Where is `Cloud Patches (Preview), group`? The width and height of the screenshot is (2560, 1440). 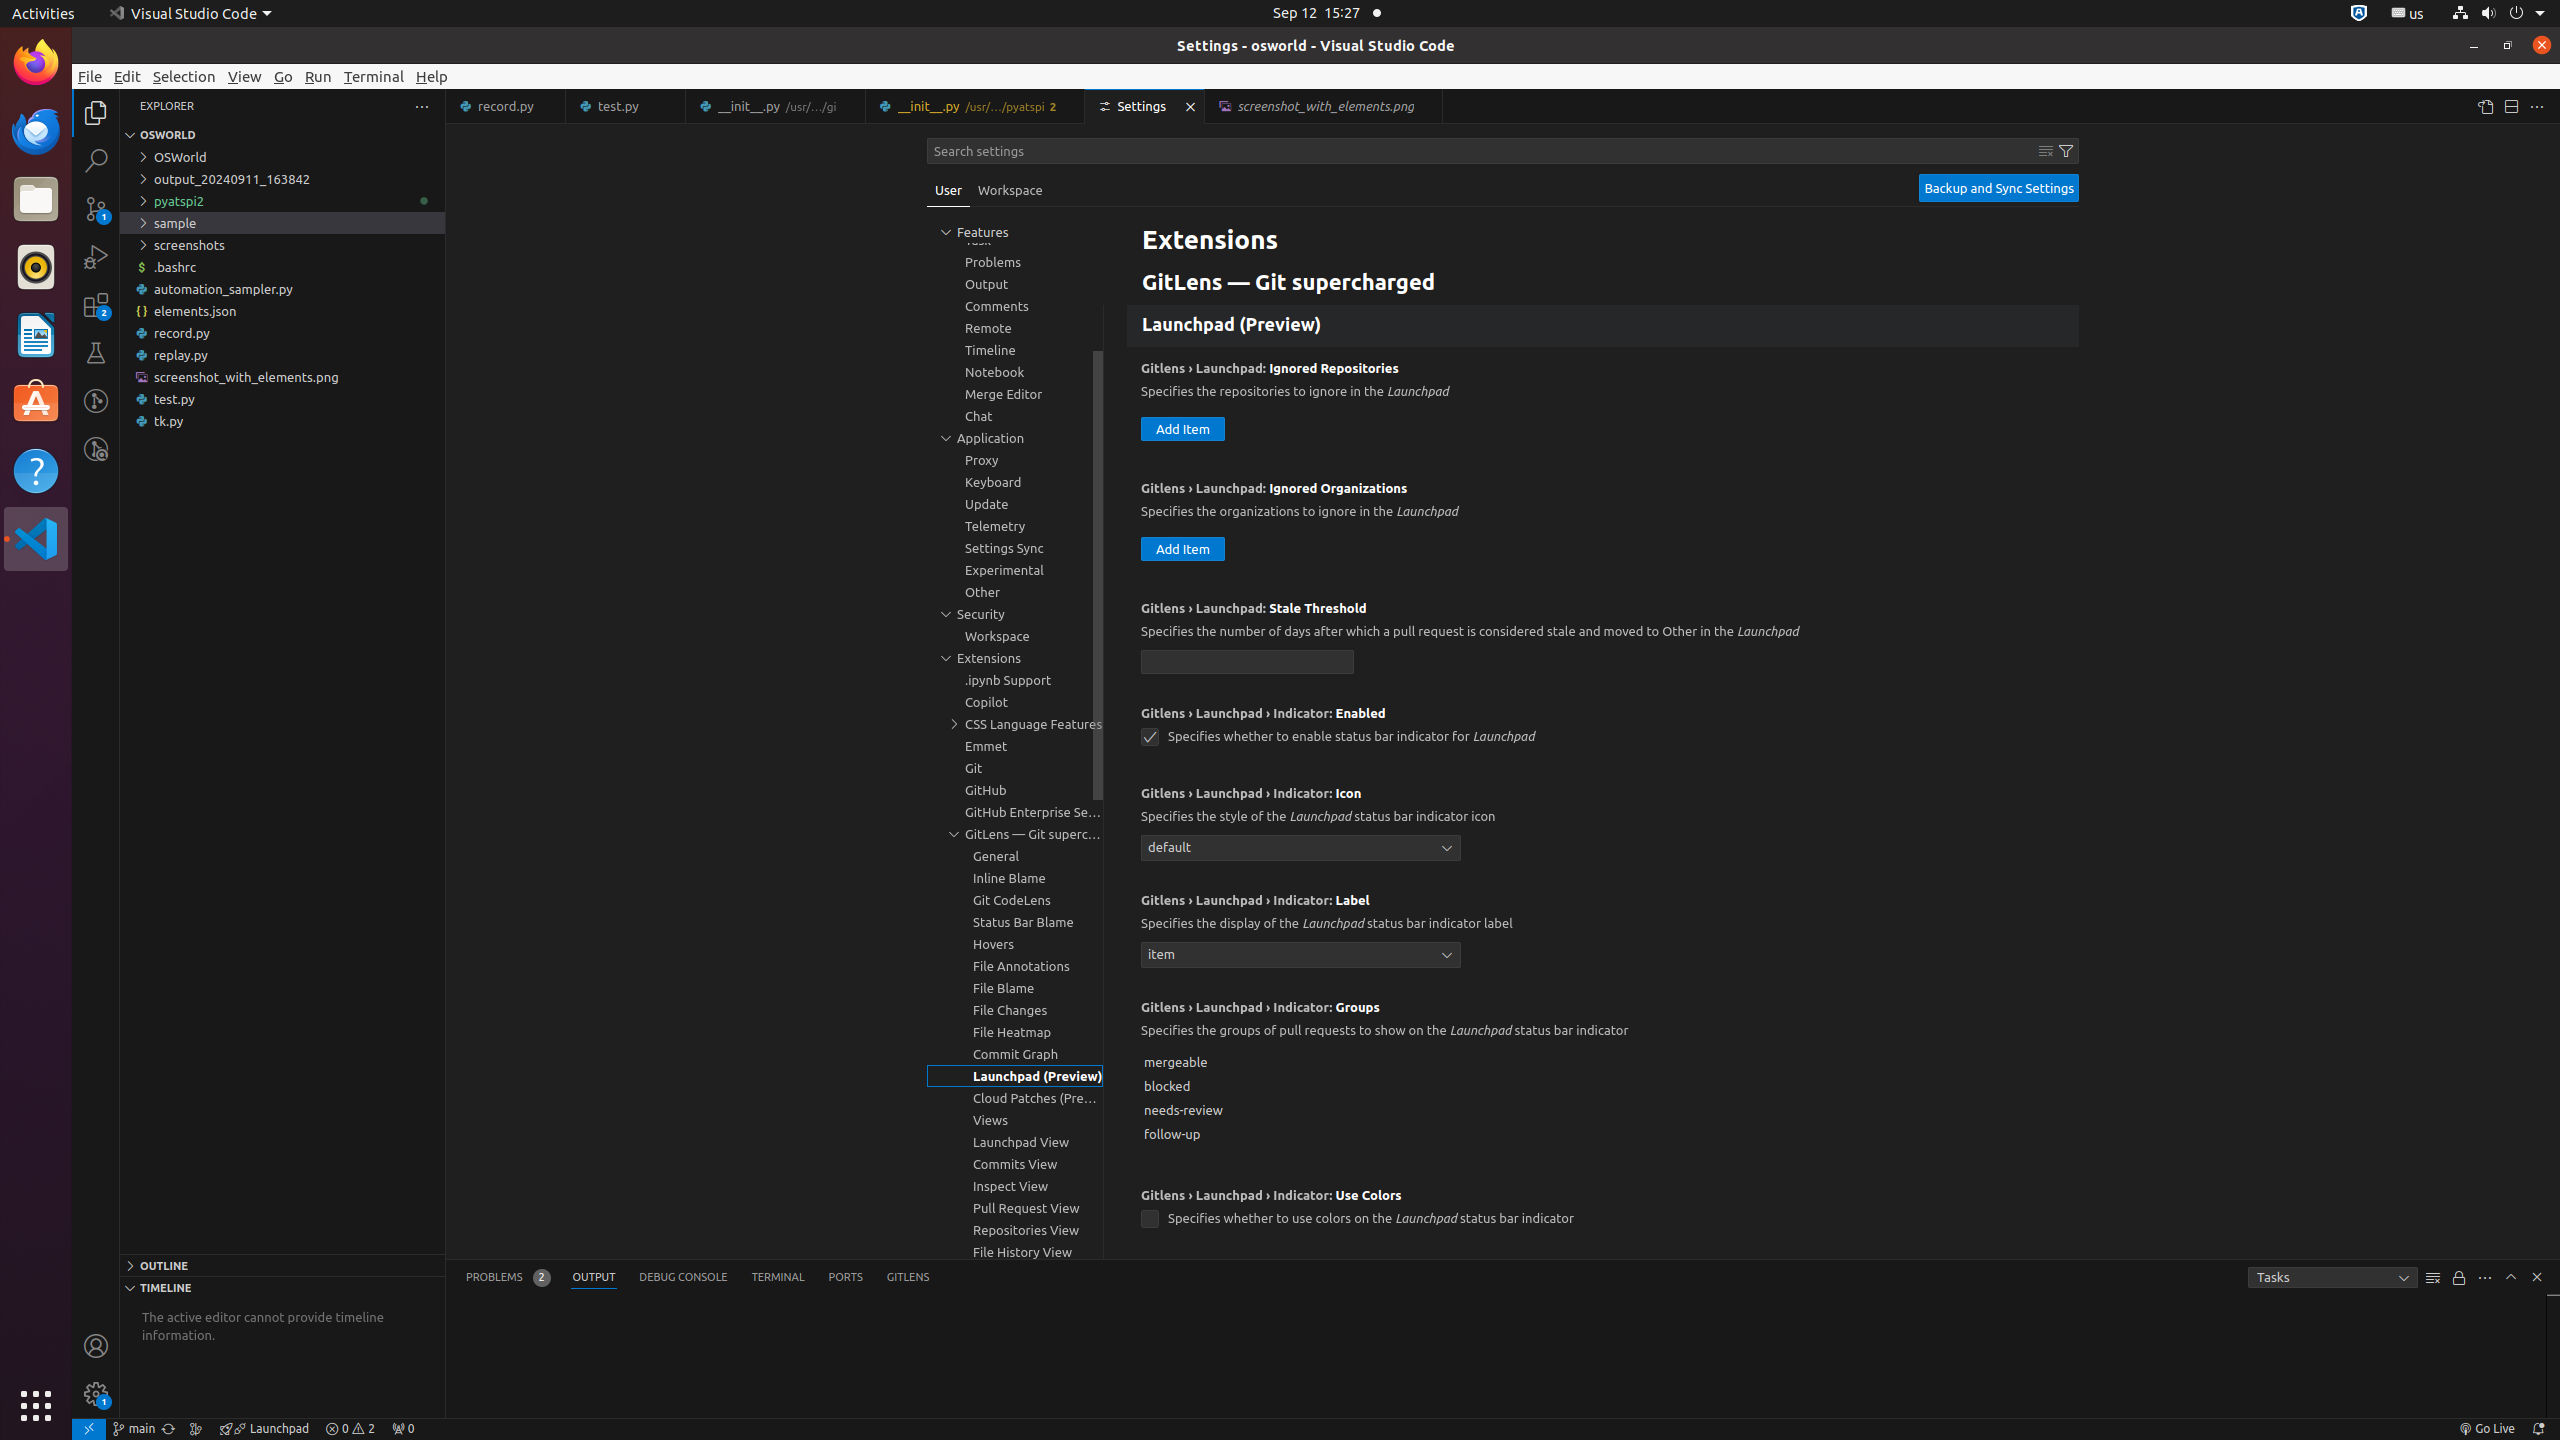 Cloud Patches (Preview), group is located at coordinates (1015, 1098).